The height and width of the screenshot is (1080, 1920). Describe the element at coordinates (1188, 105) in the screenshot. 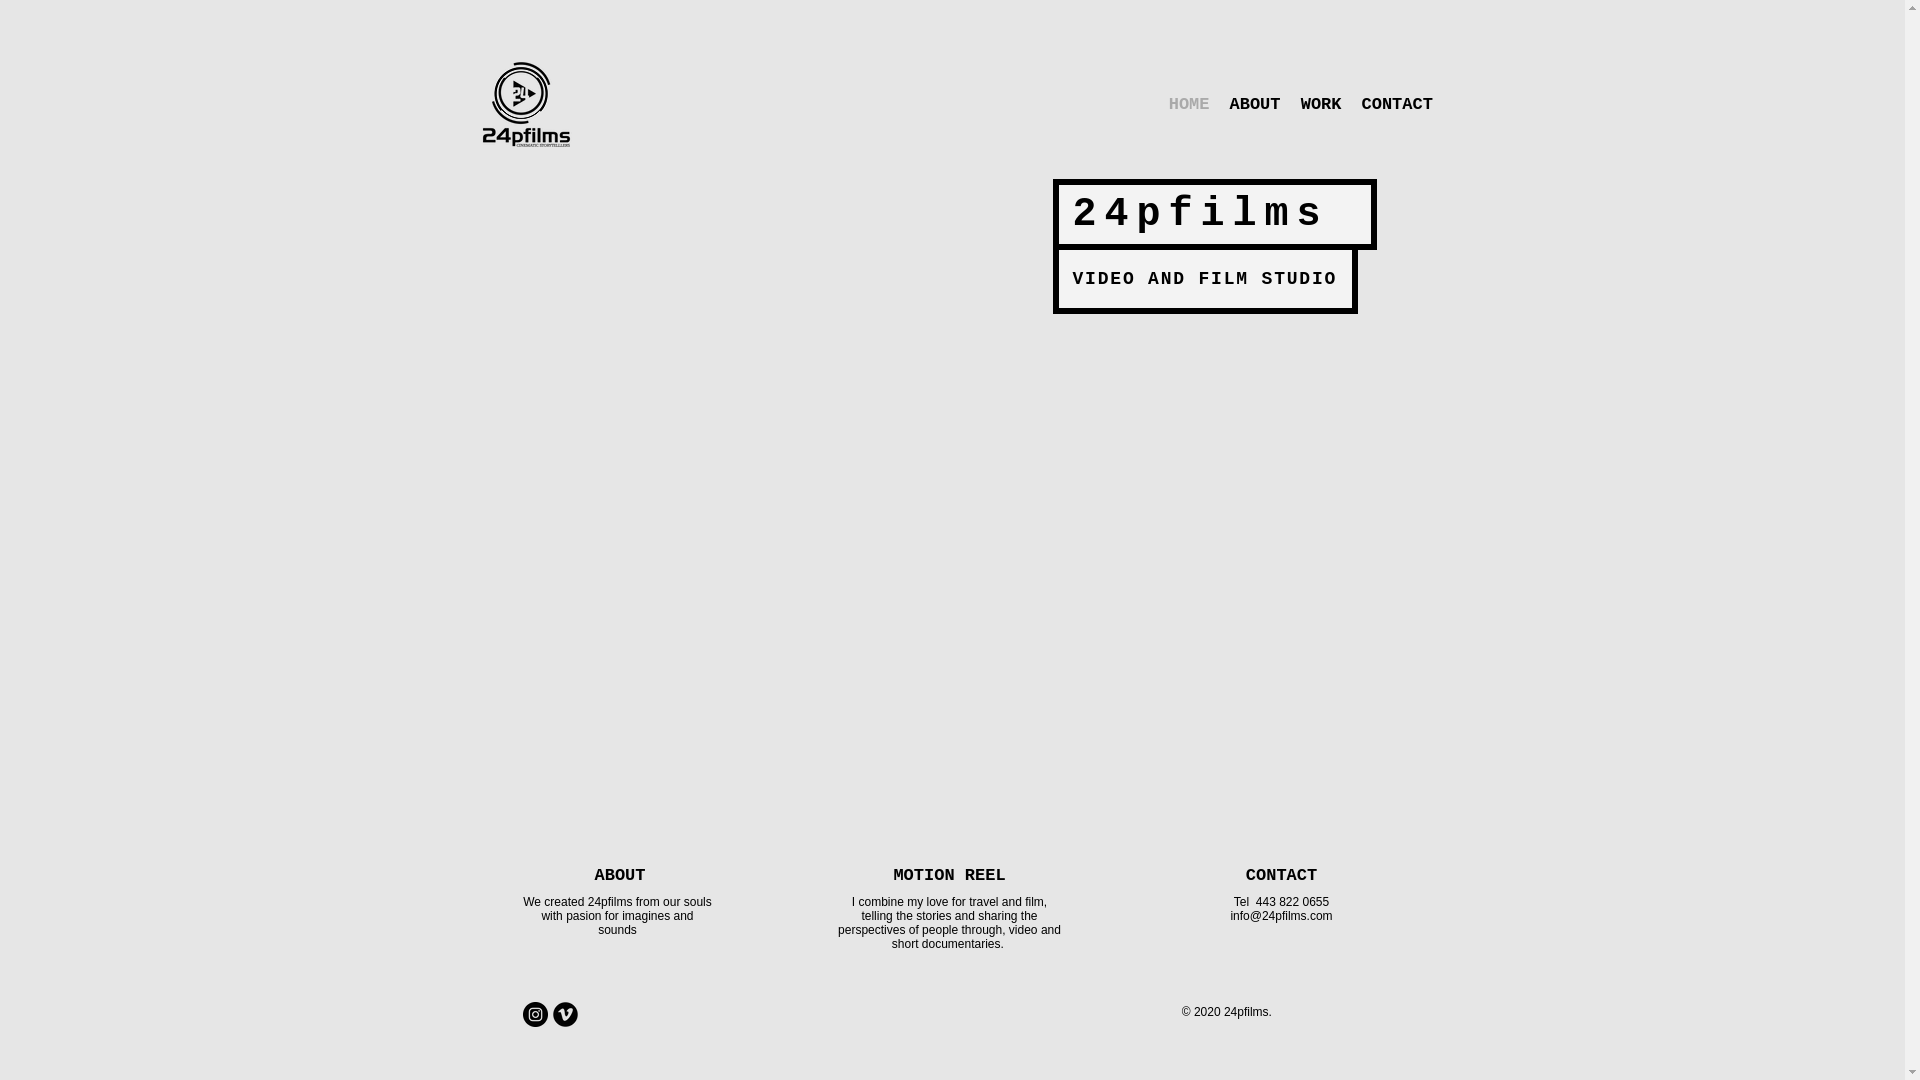

I see `HOME` at that location.